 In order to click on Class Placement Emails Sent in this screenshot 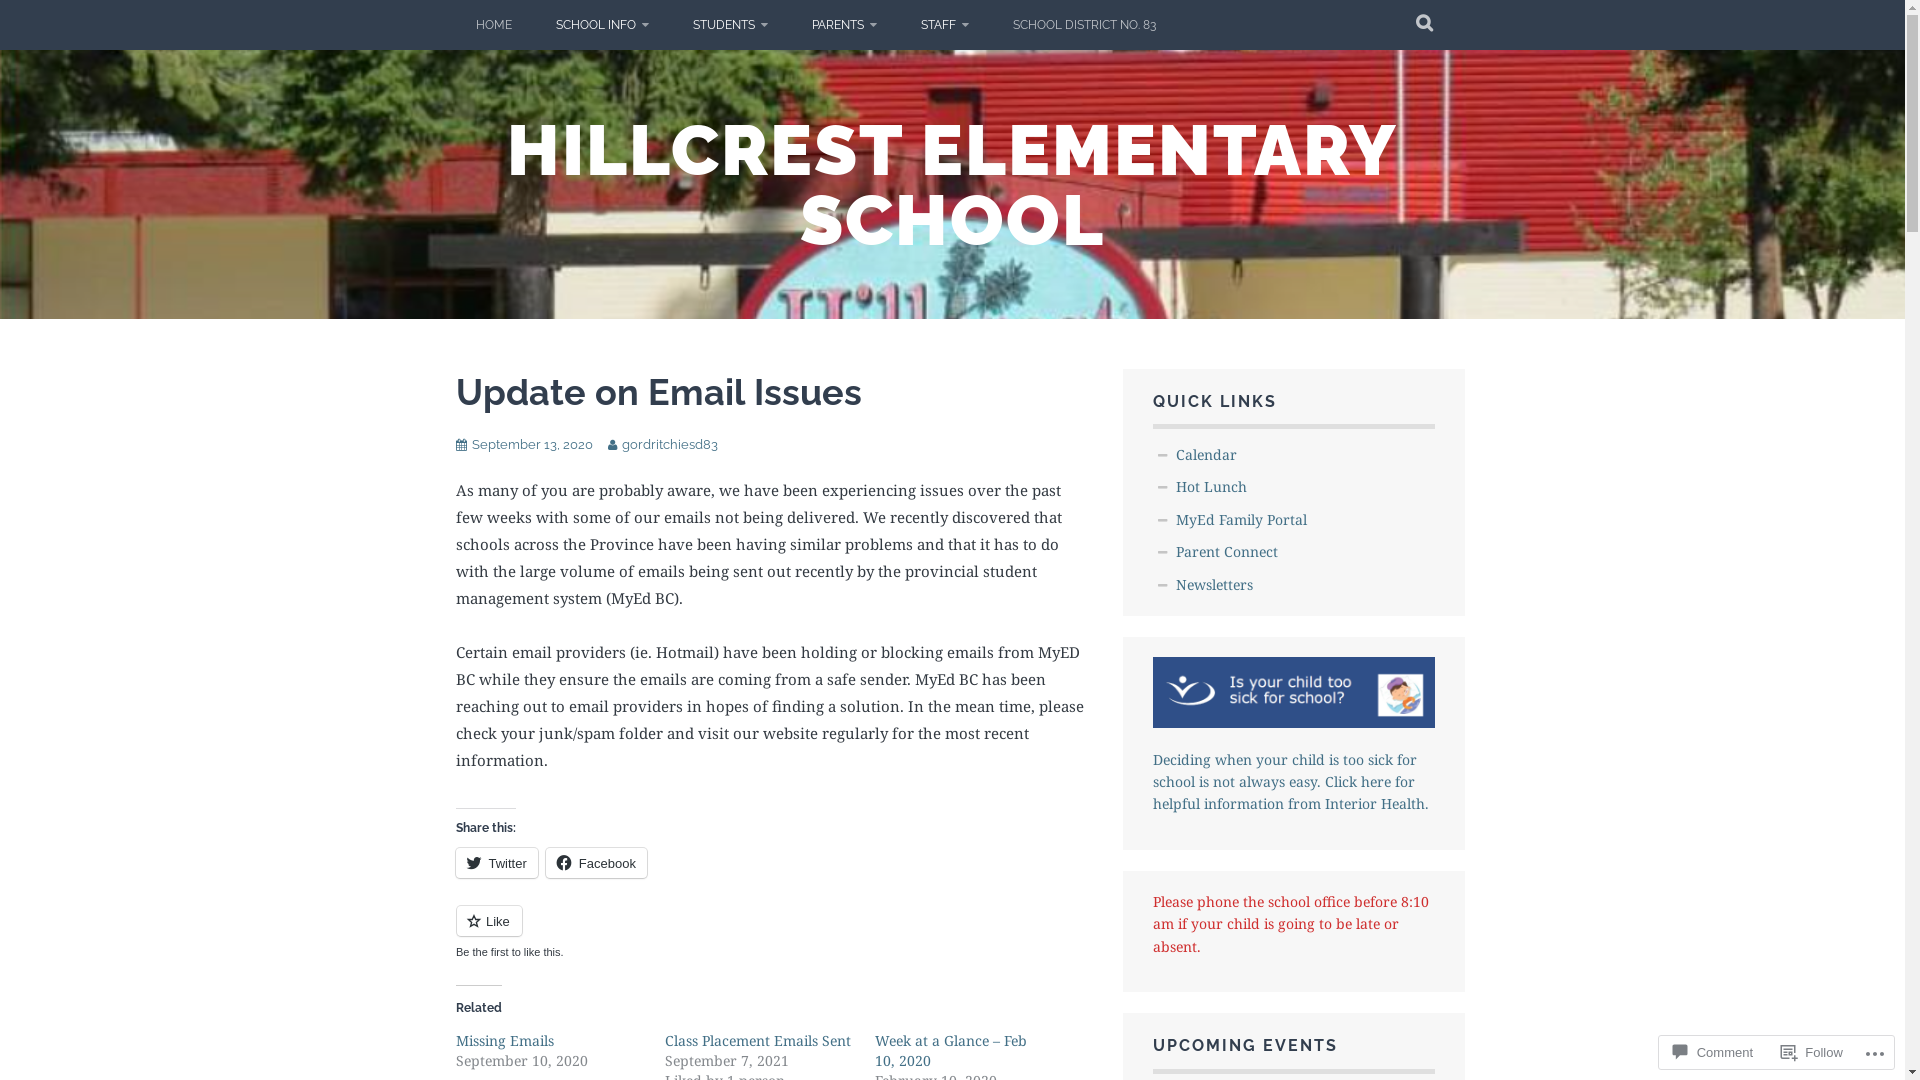, I will do `click(758, 1040)`.